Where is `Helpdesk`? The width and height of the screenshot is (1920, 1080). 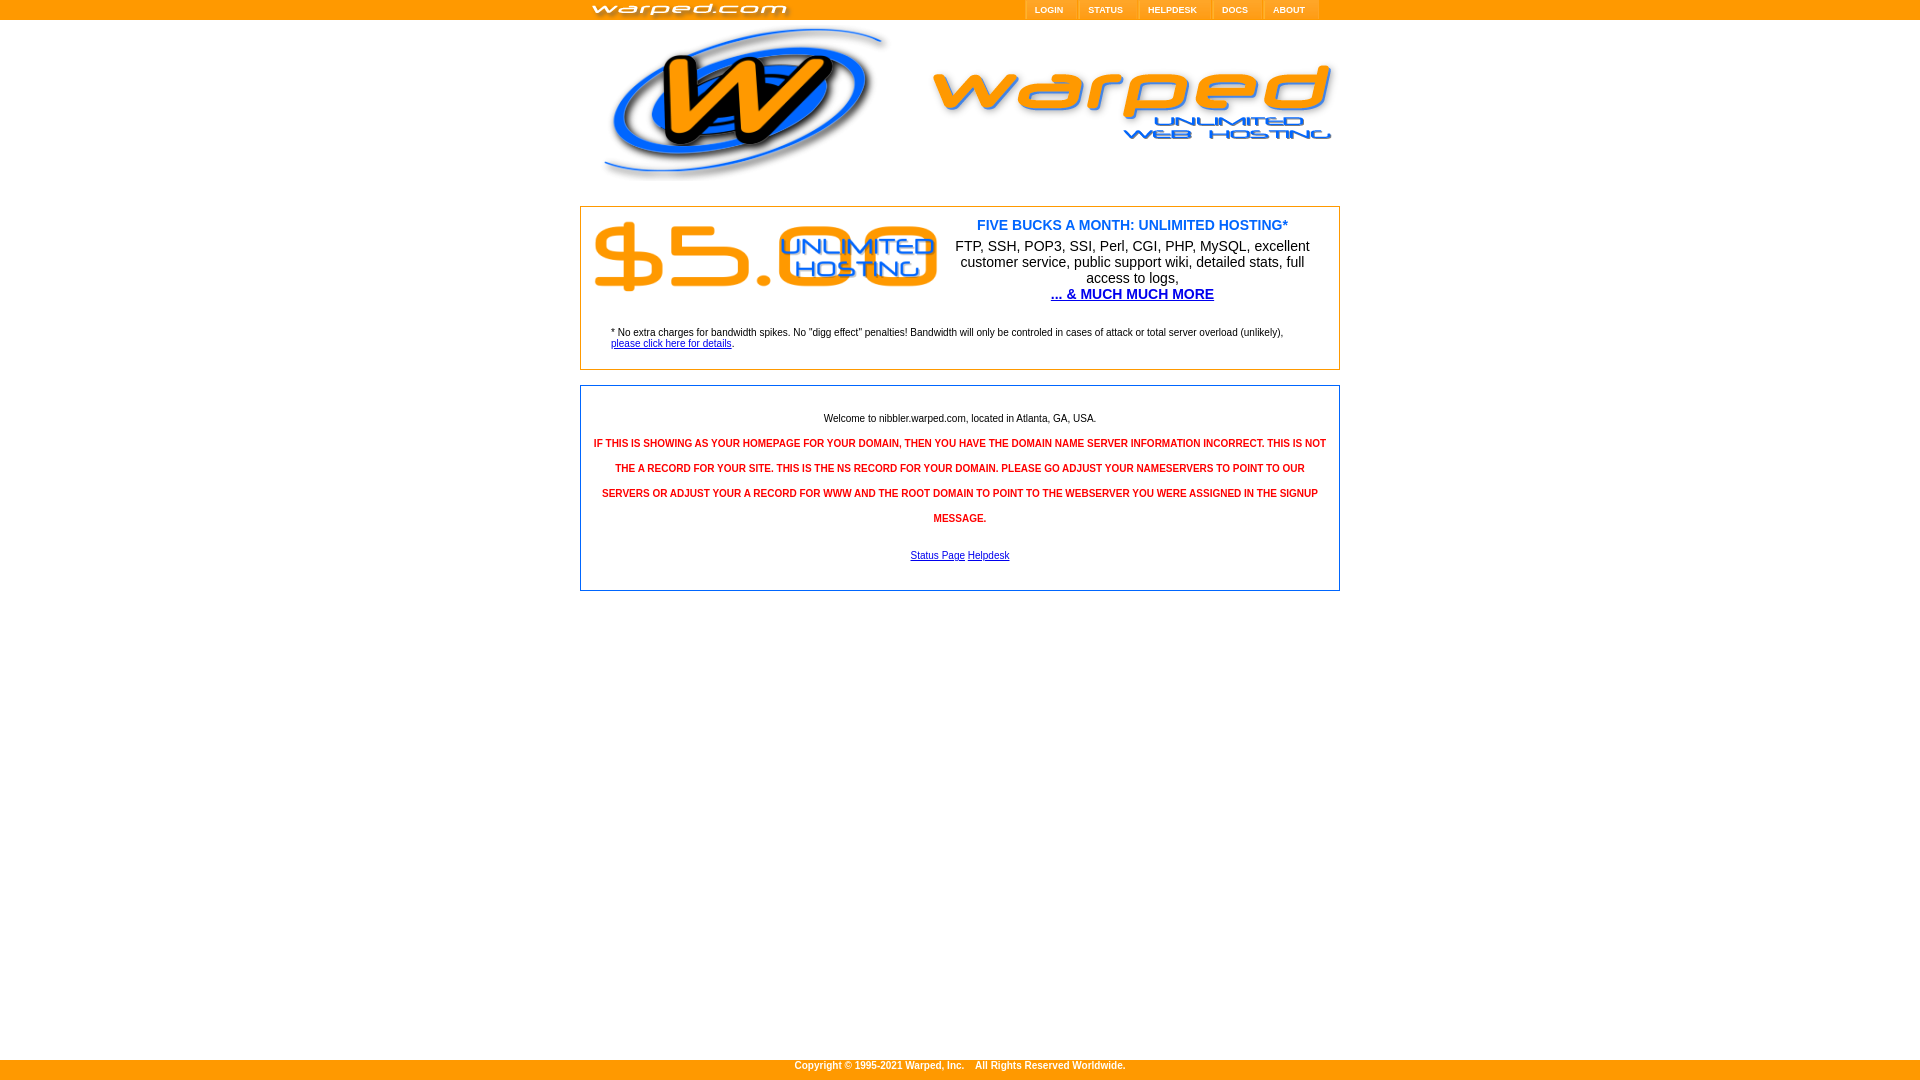 Helpdesk is located at coordinates (988, 556).